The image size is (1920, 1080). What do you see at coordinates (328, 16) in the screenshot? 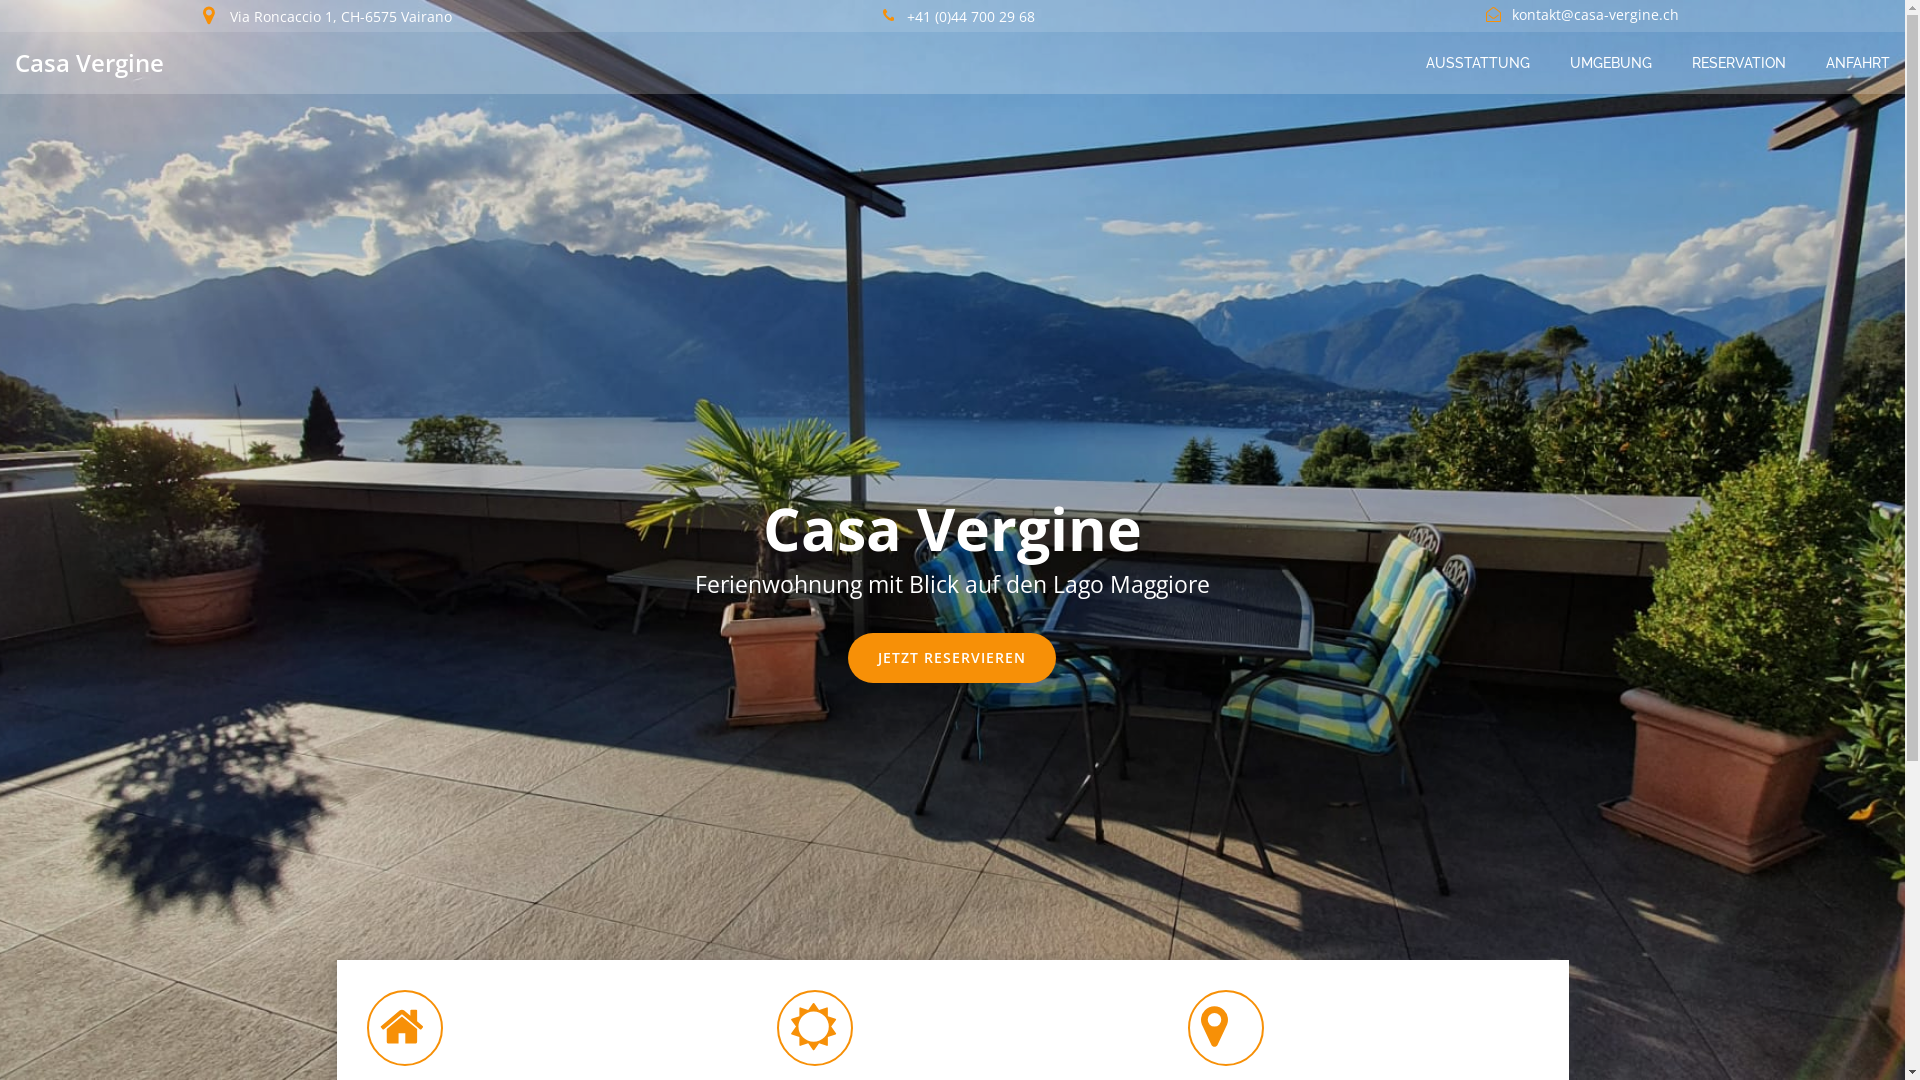
I see `Via Roncaccio 1, CH-6575 Vairano` at bounding box center [328, 16].